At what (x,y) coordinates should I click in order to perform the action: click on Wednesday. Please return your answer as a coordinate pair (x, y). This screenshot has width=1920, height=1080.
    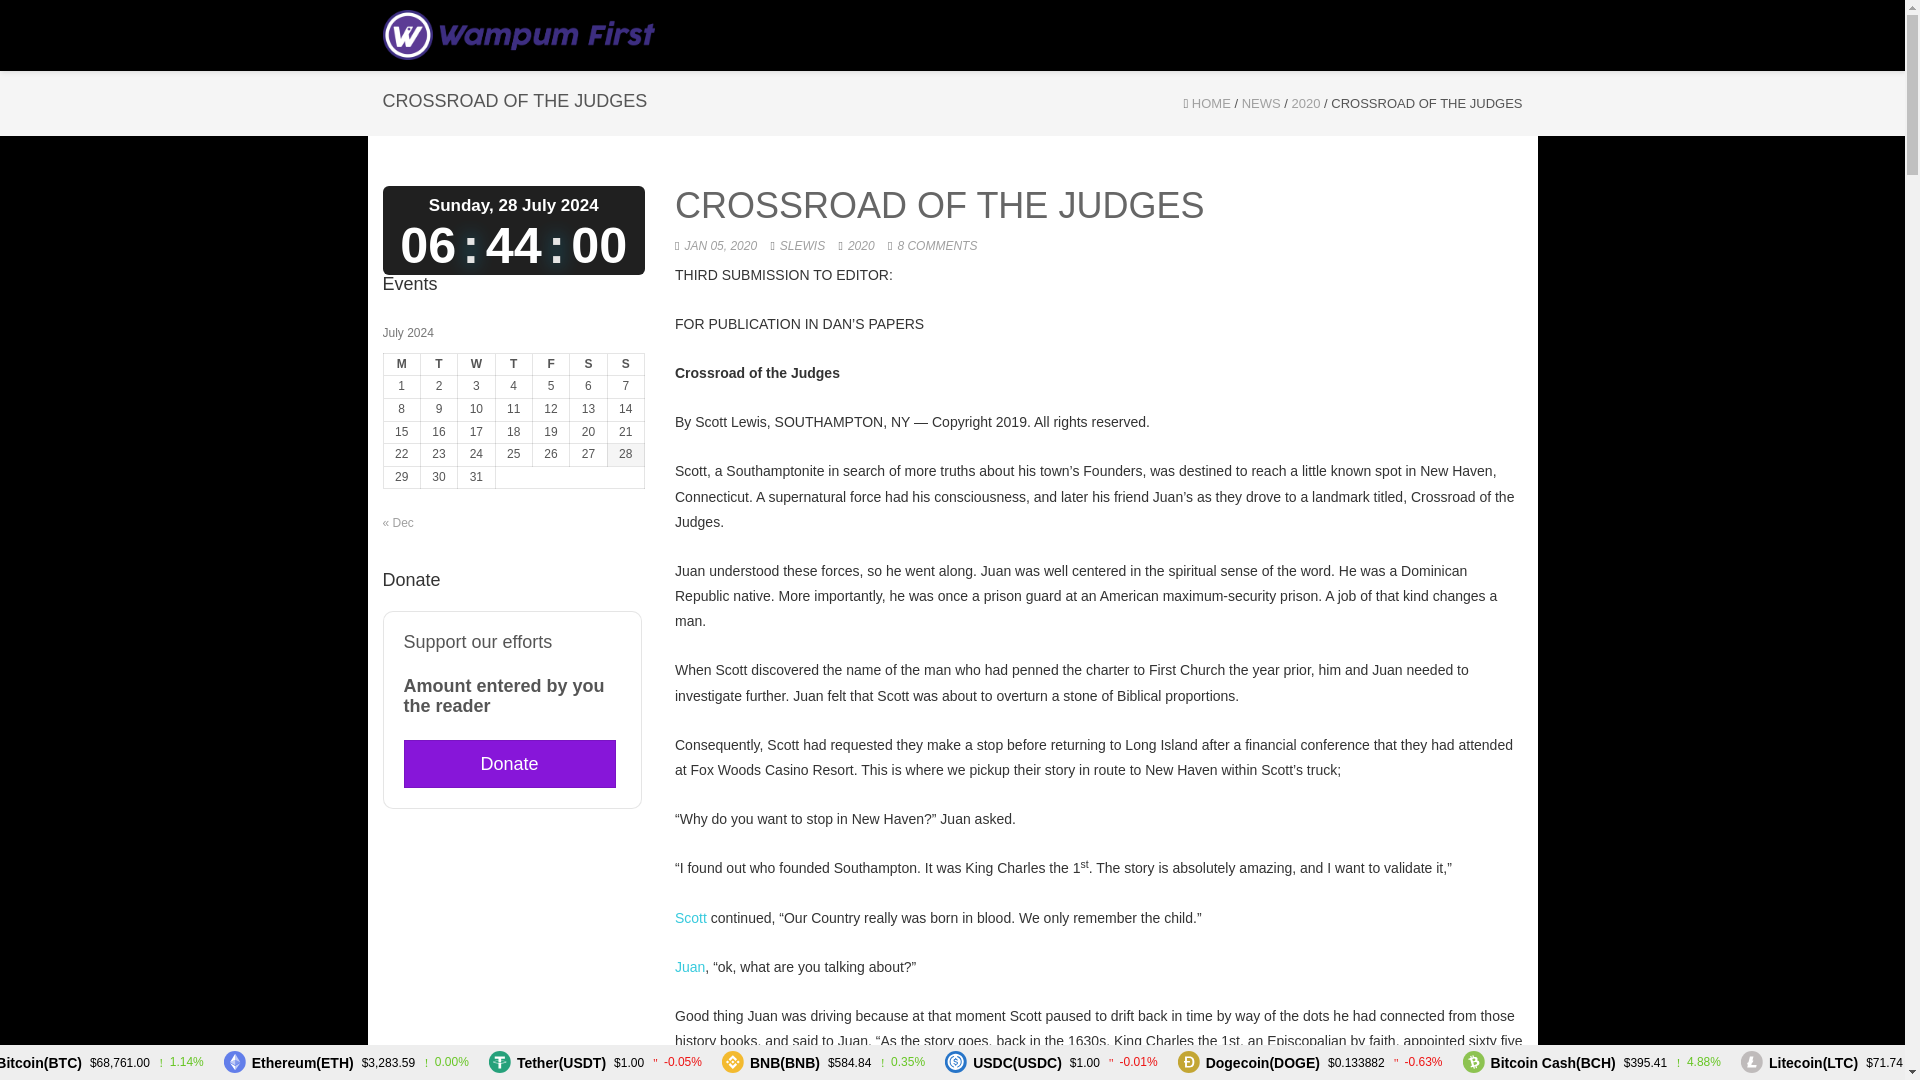
    Looking at the image, I should click on (476, 364).